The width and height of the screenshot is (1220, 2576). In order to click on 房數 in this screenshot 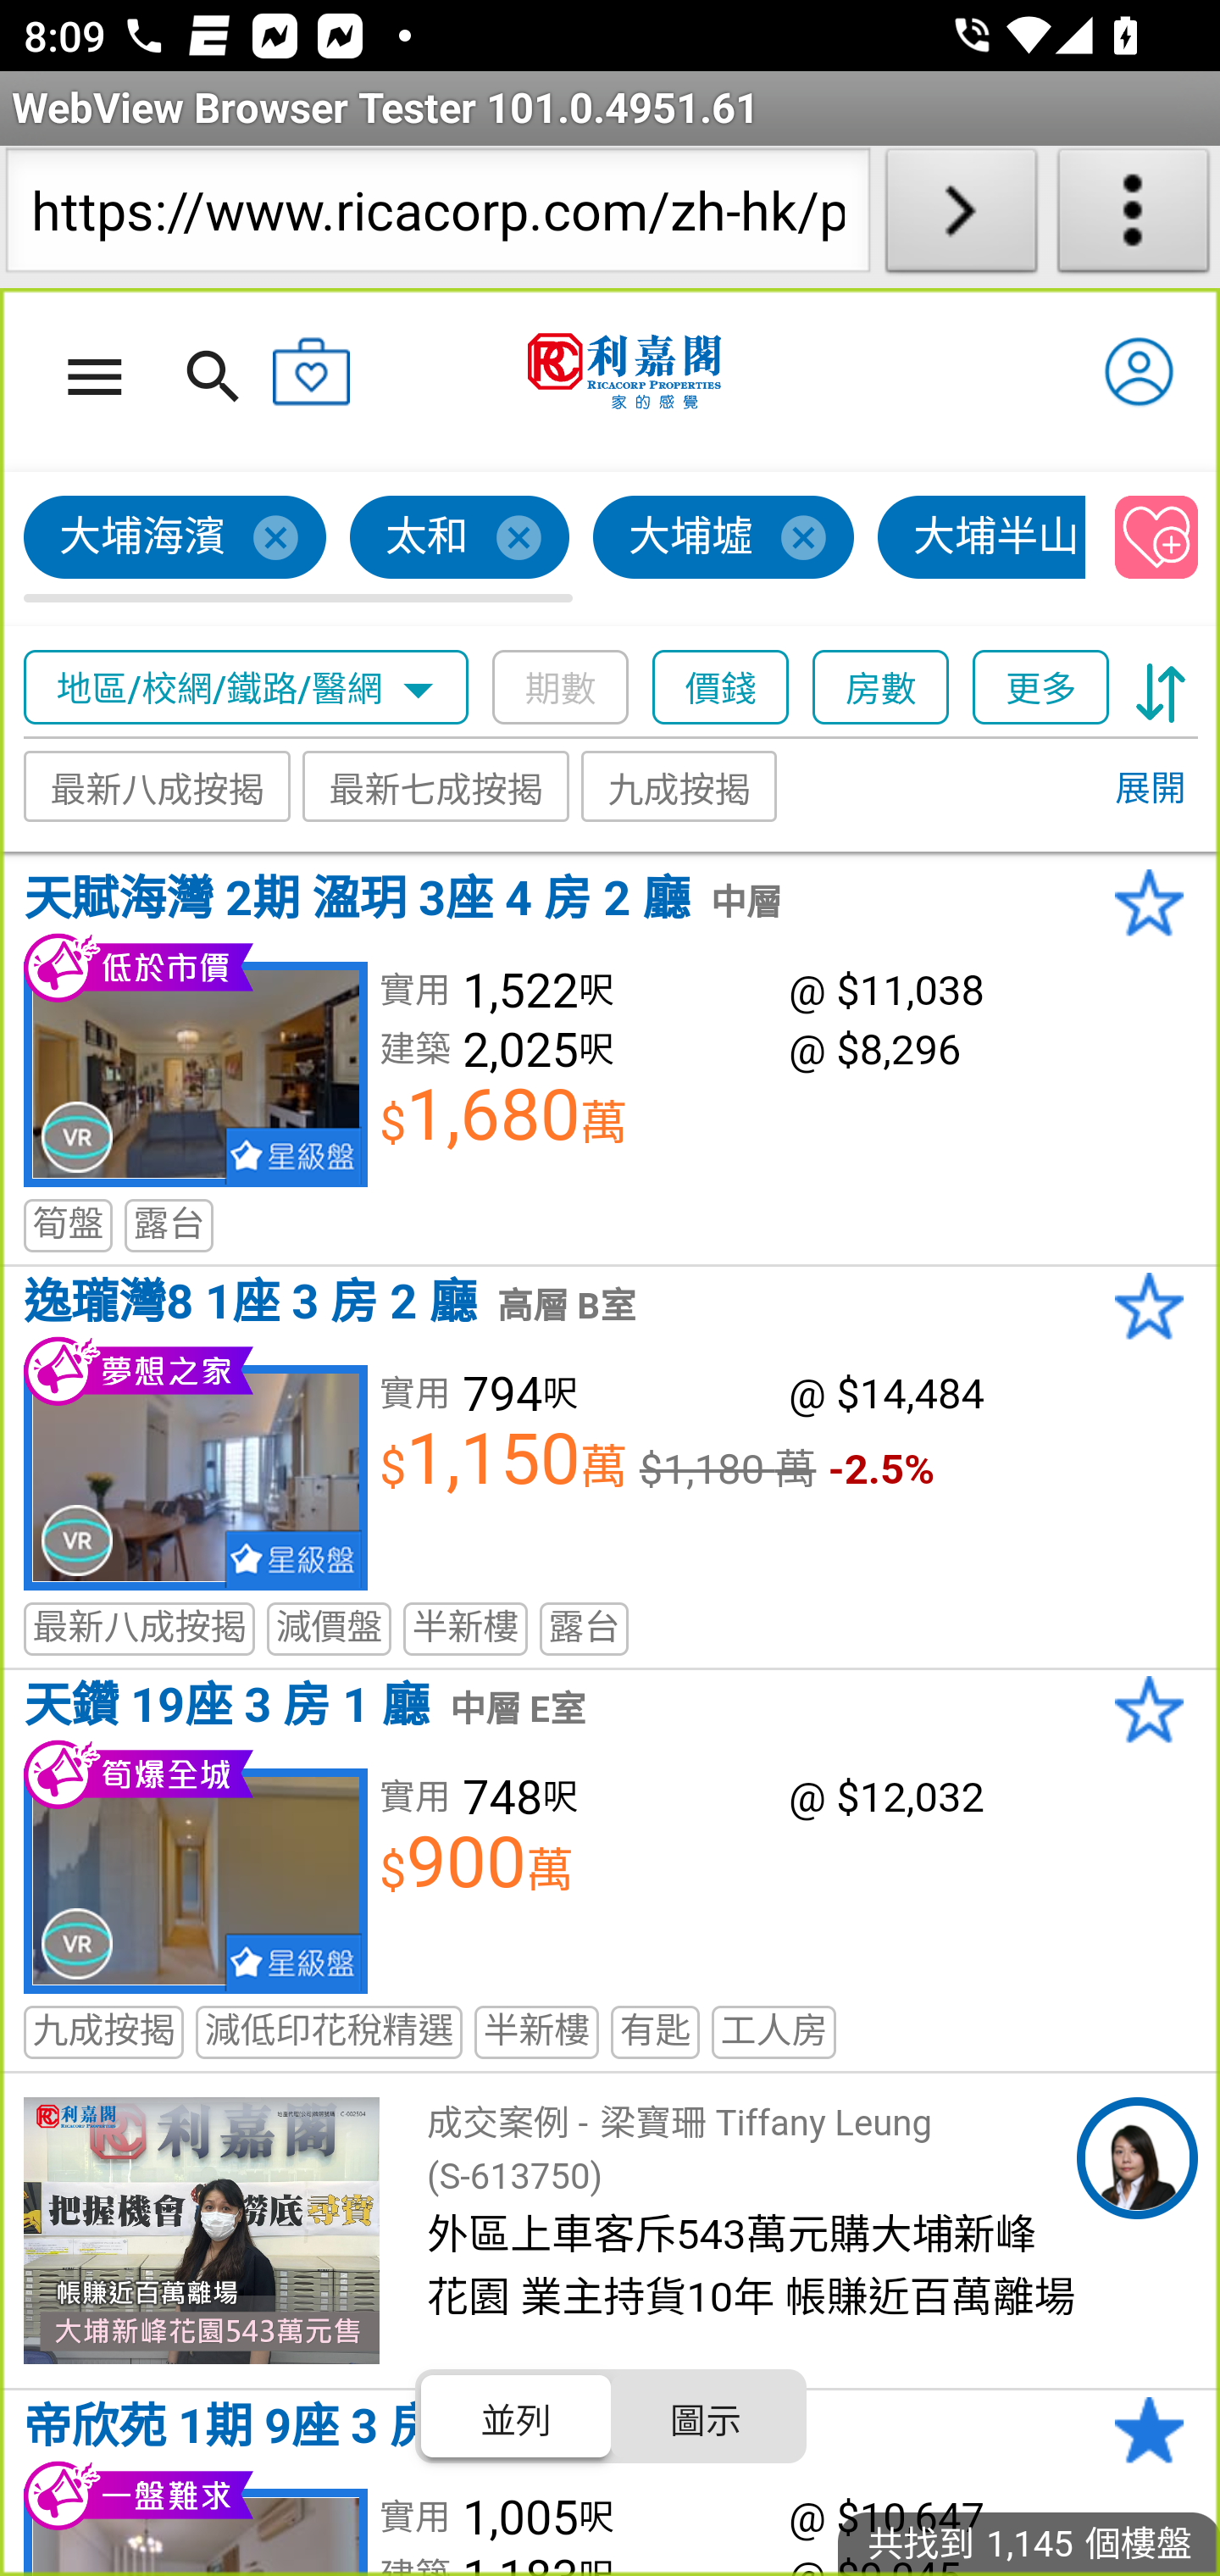, I will do `click(882, 688)`.